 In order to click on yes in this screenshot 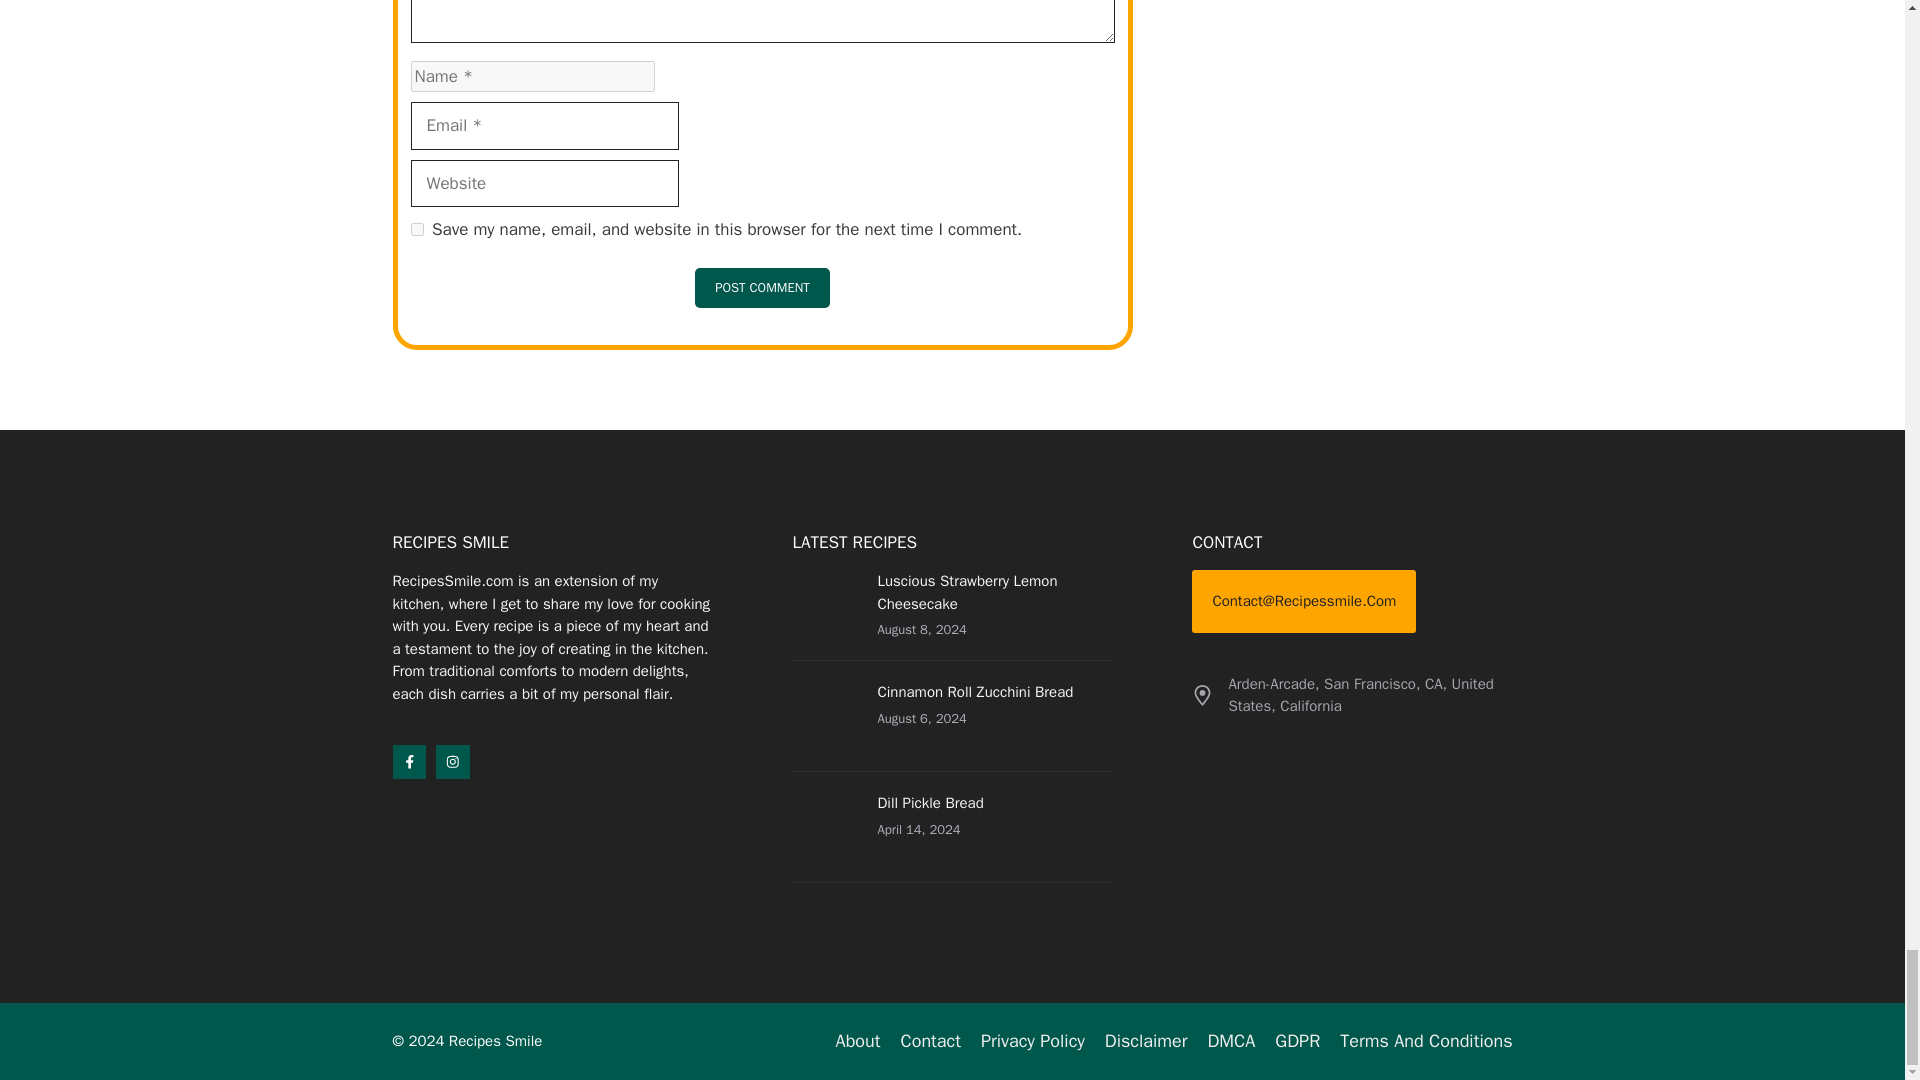, I will do `click(416, 229)`.